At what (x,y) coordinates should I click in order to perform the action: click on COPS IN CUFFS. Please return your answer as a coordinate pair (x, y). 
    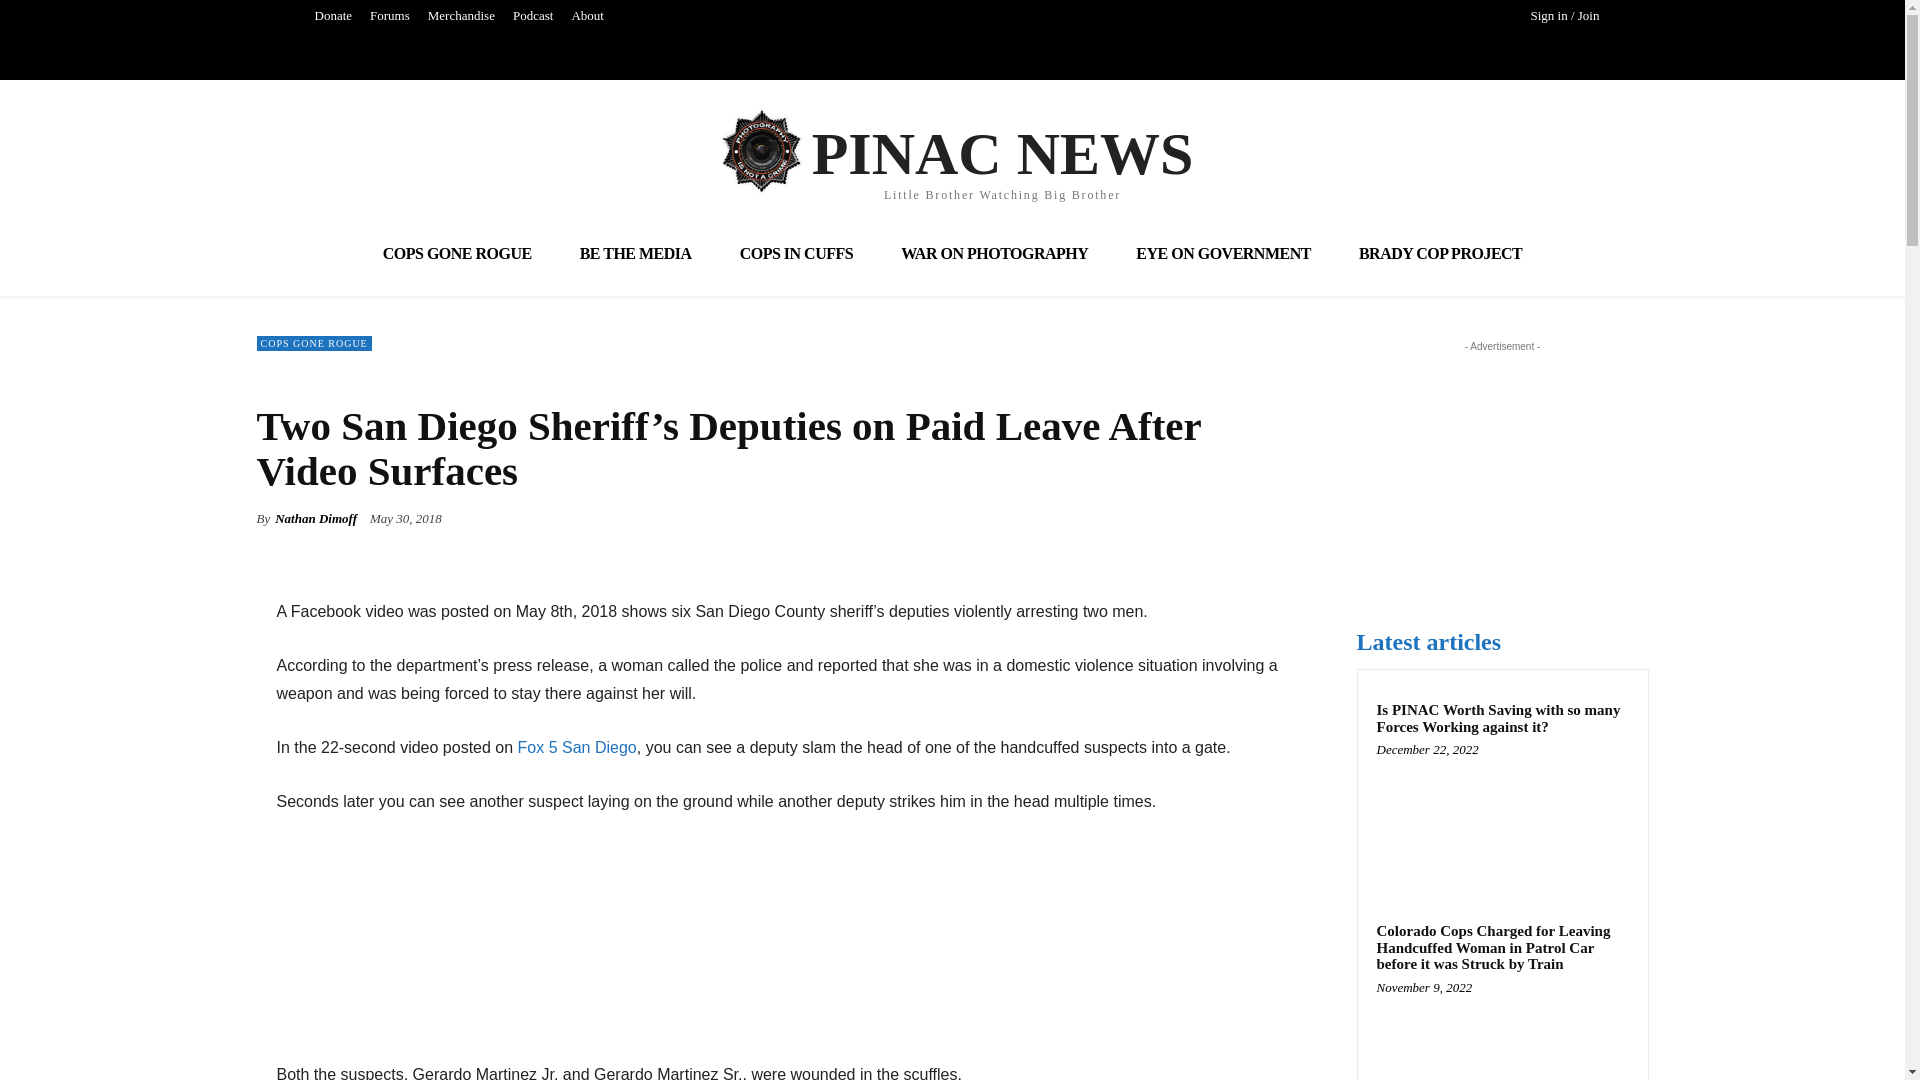
    Looking at the image, I should click on (796, 252).